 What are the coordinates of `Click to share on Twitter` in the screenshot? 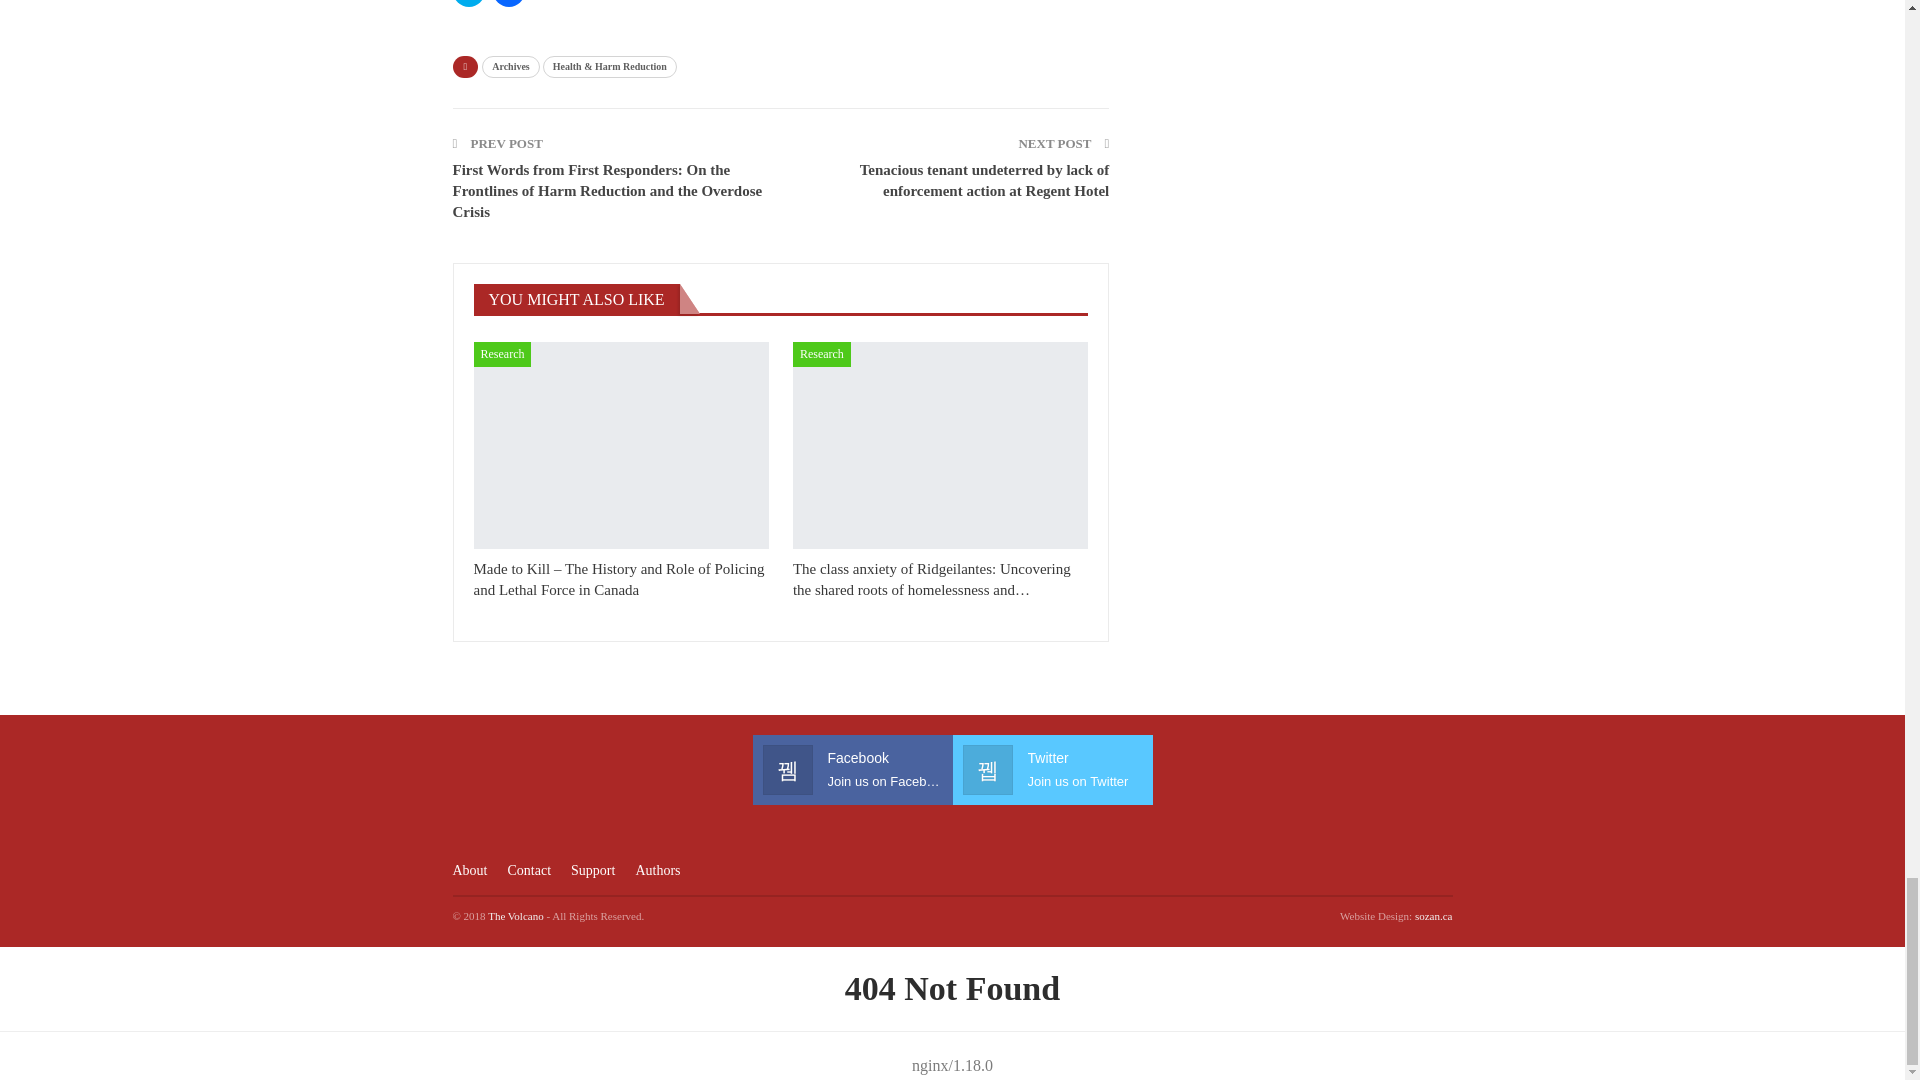 It's located at (467, 3).